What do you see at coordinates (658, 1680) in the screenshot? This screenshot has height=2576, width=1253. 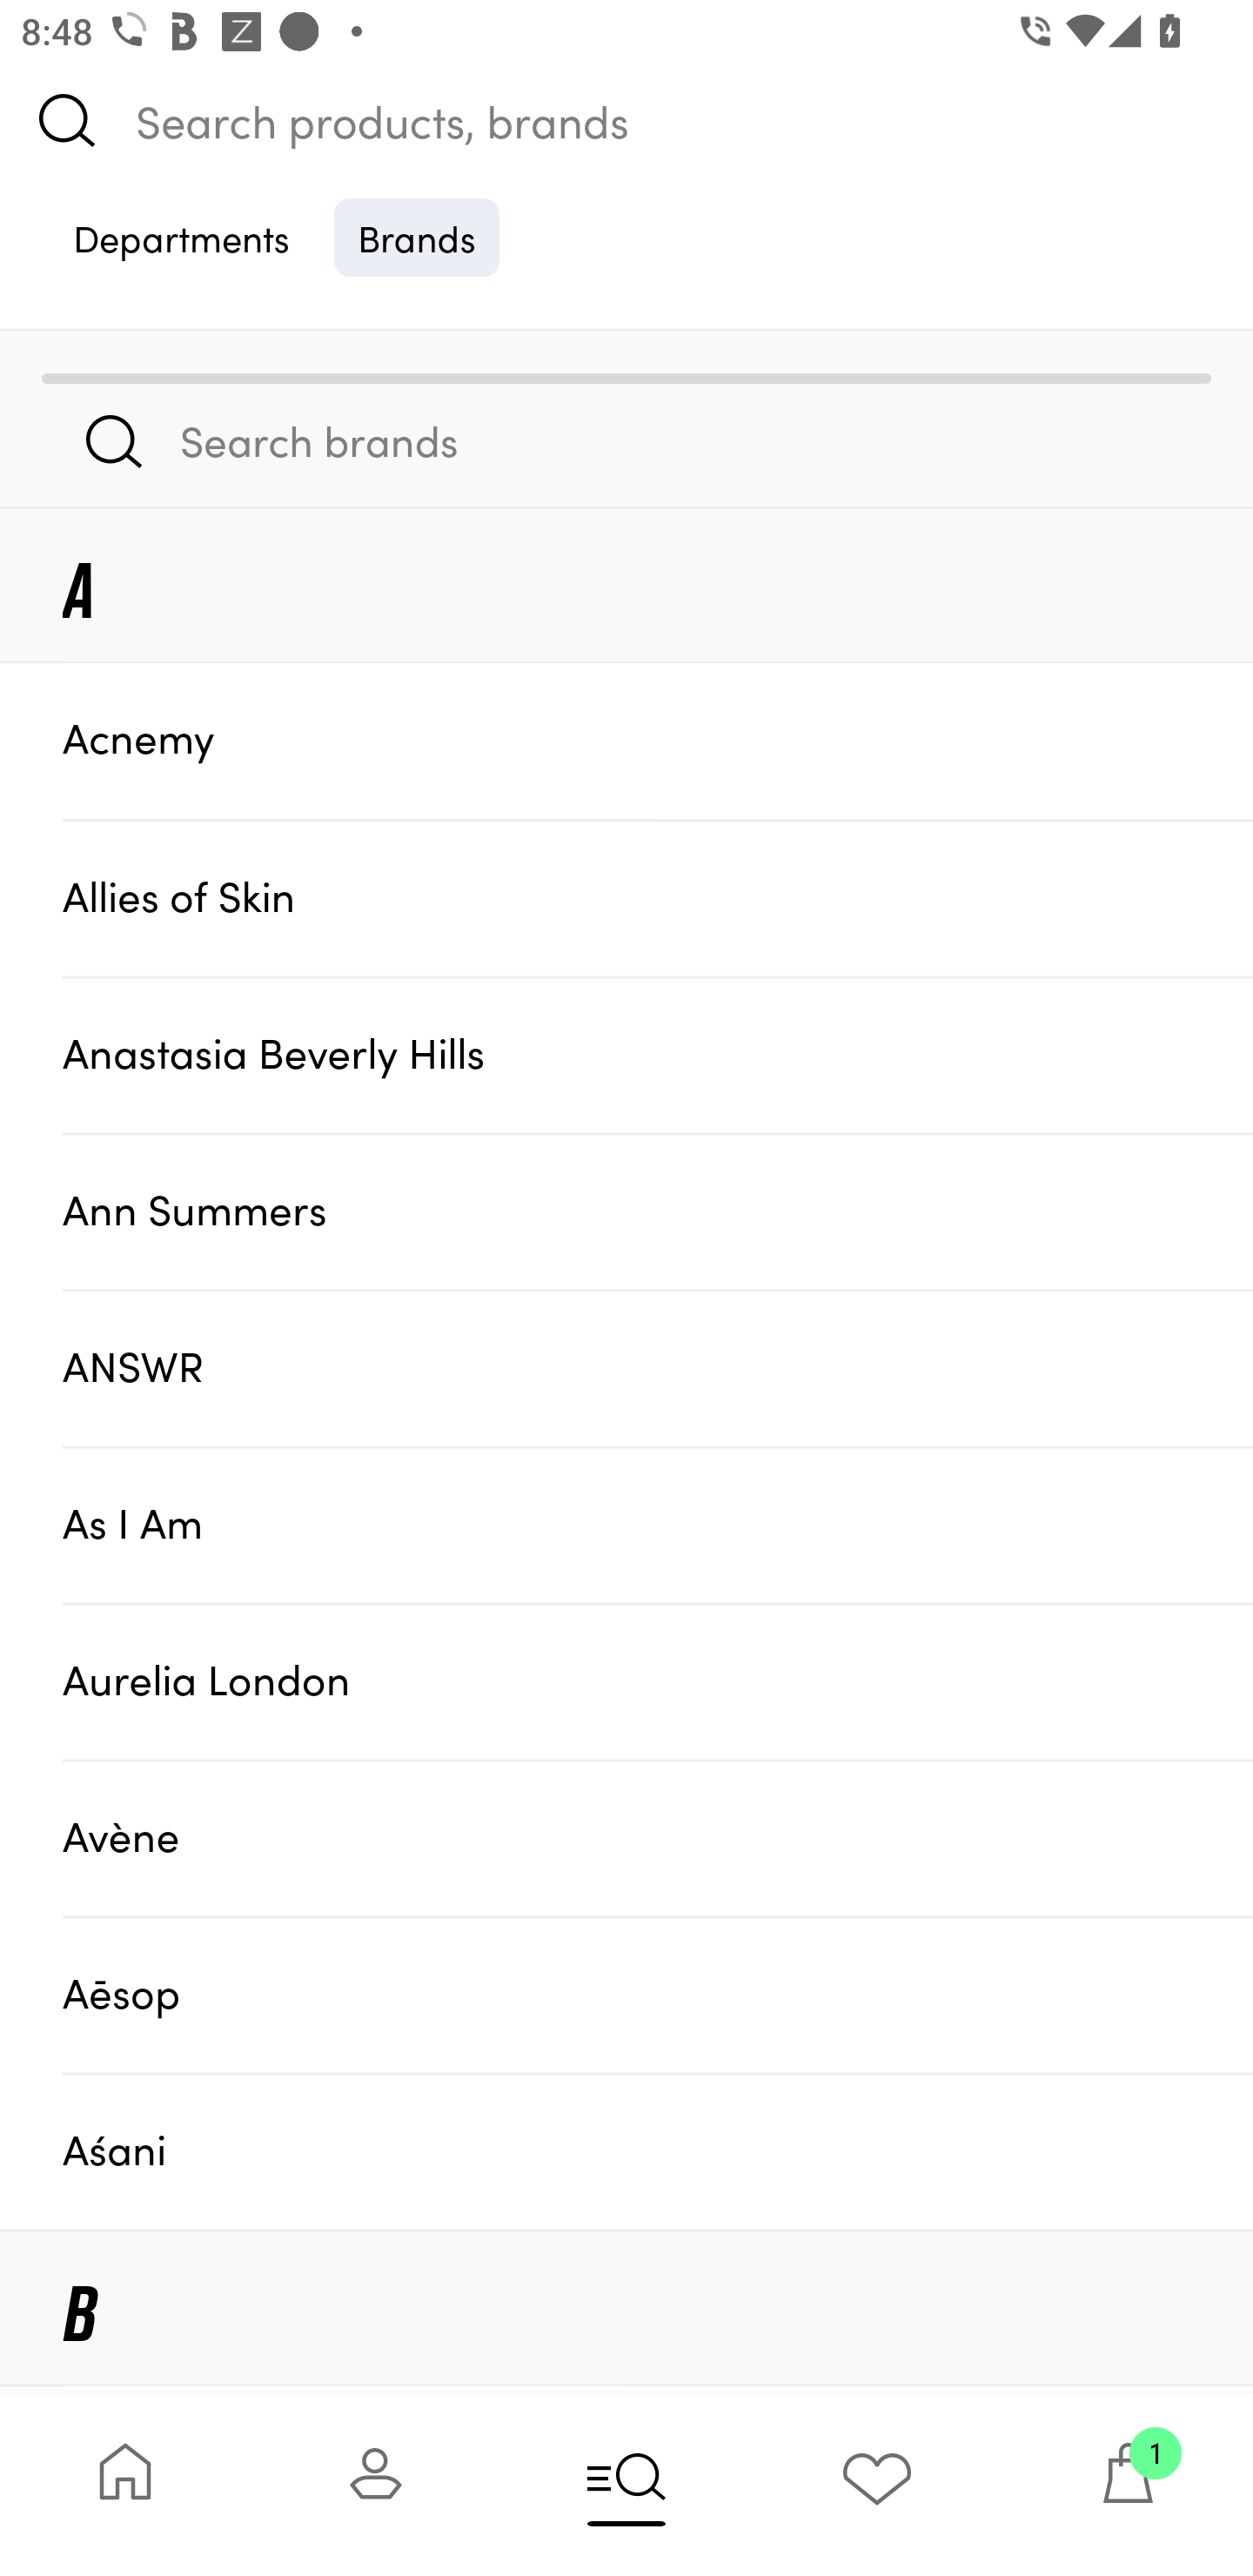 I see `Aurelia London` at bounding box center [658, 1680].